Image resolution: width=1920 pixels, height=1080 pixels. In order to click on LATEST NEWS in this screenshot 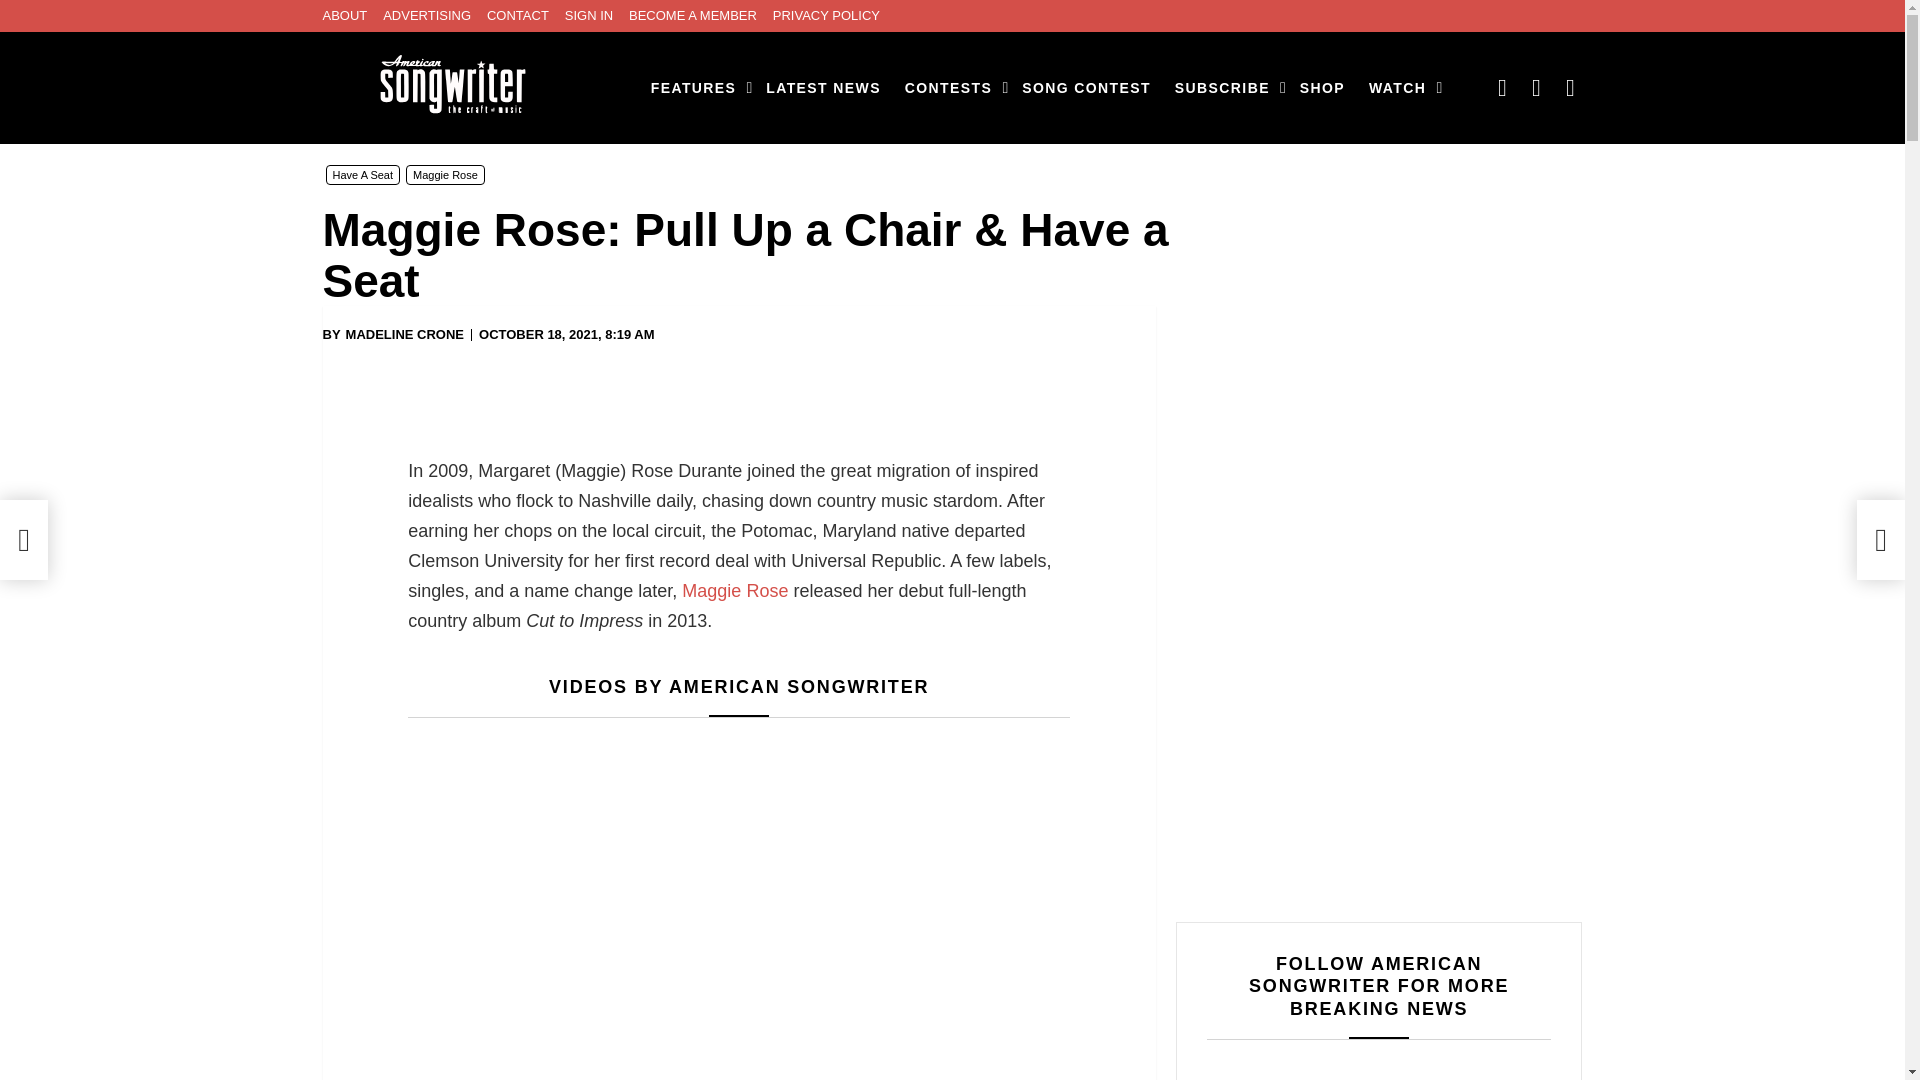, I will do `click(823, 88)`.